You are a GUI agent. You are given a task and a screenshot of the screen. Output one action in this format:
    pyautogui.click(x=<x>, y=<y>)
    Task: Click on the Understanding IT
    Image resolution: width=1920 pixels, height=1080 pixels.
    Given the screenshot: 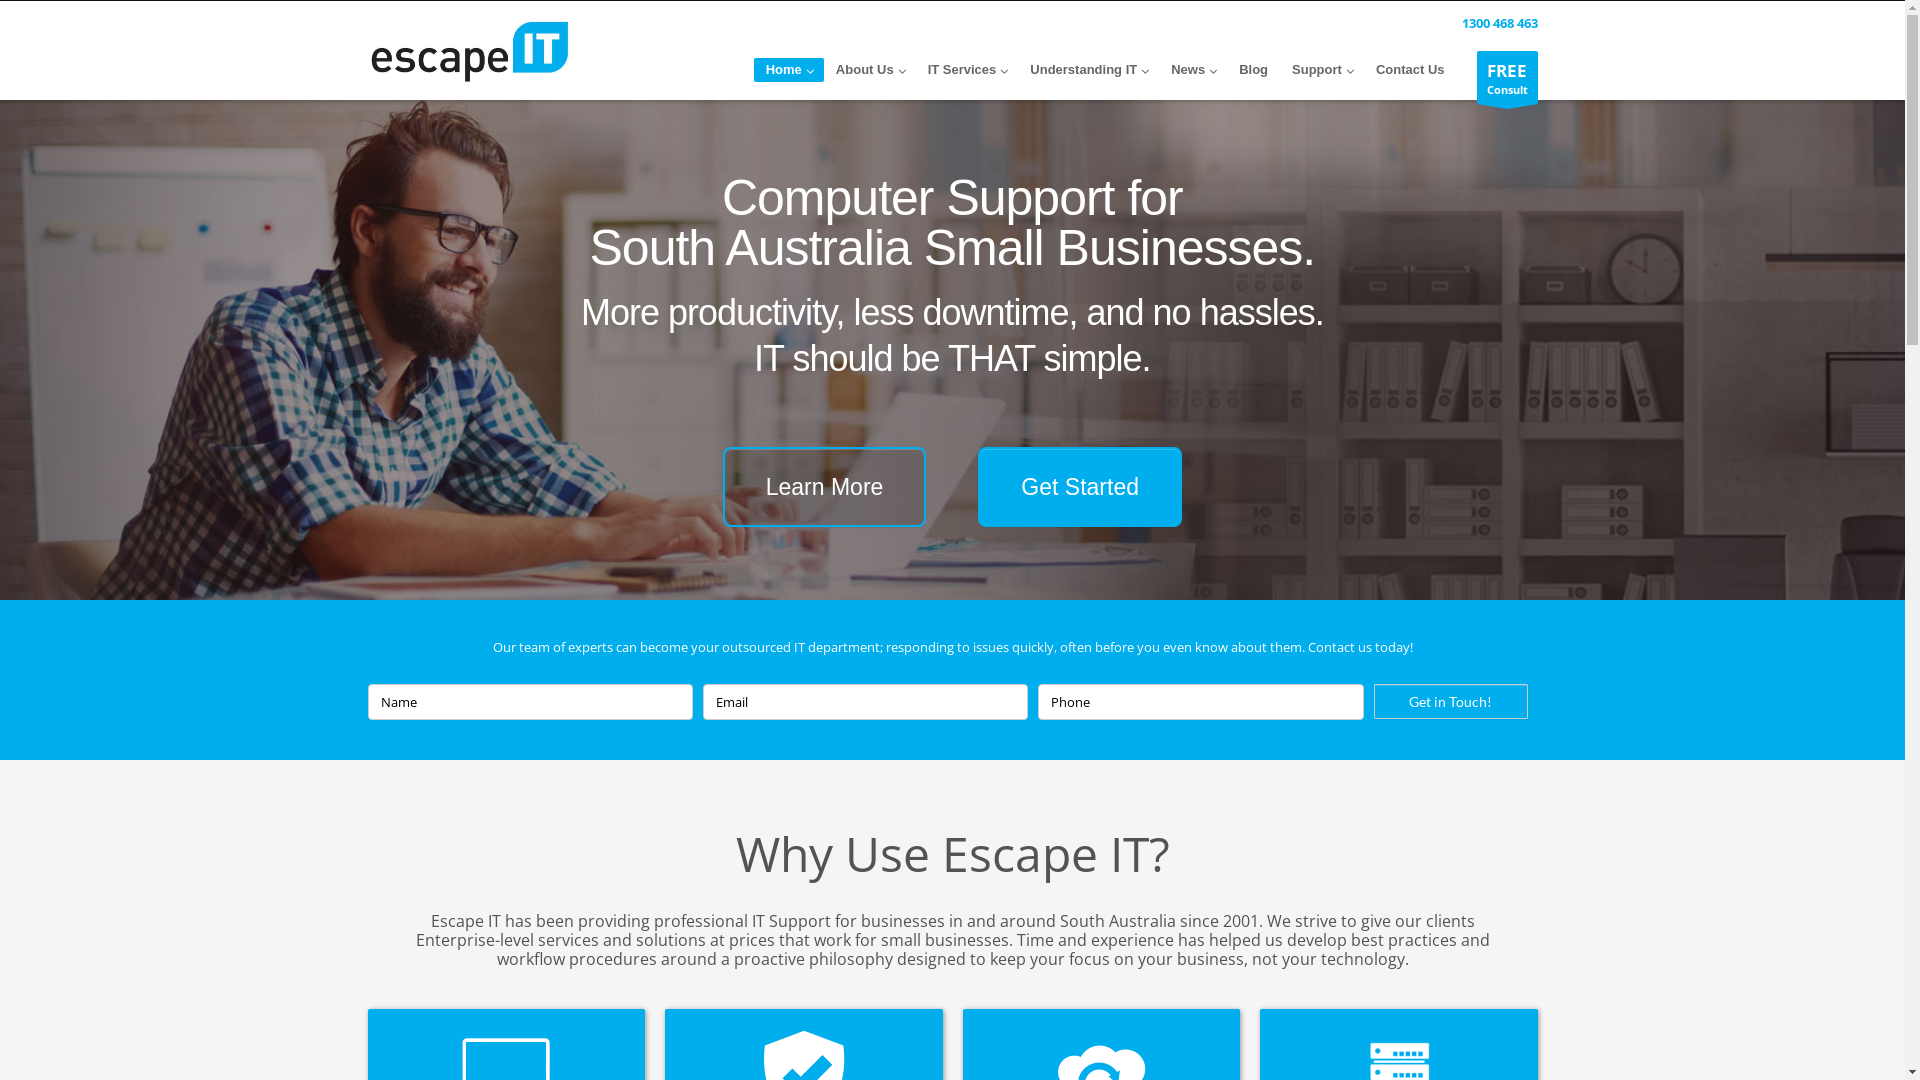 What is the action you would take?
    pyautogui.click(x=1088, y=70)
    